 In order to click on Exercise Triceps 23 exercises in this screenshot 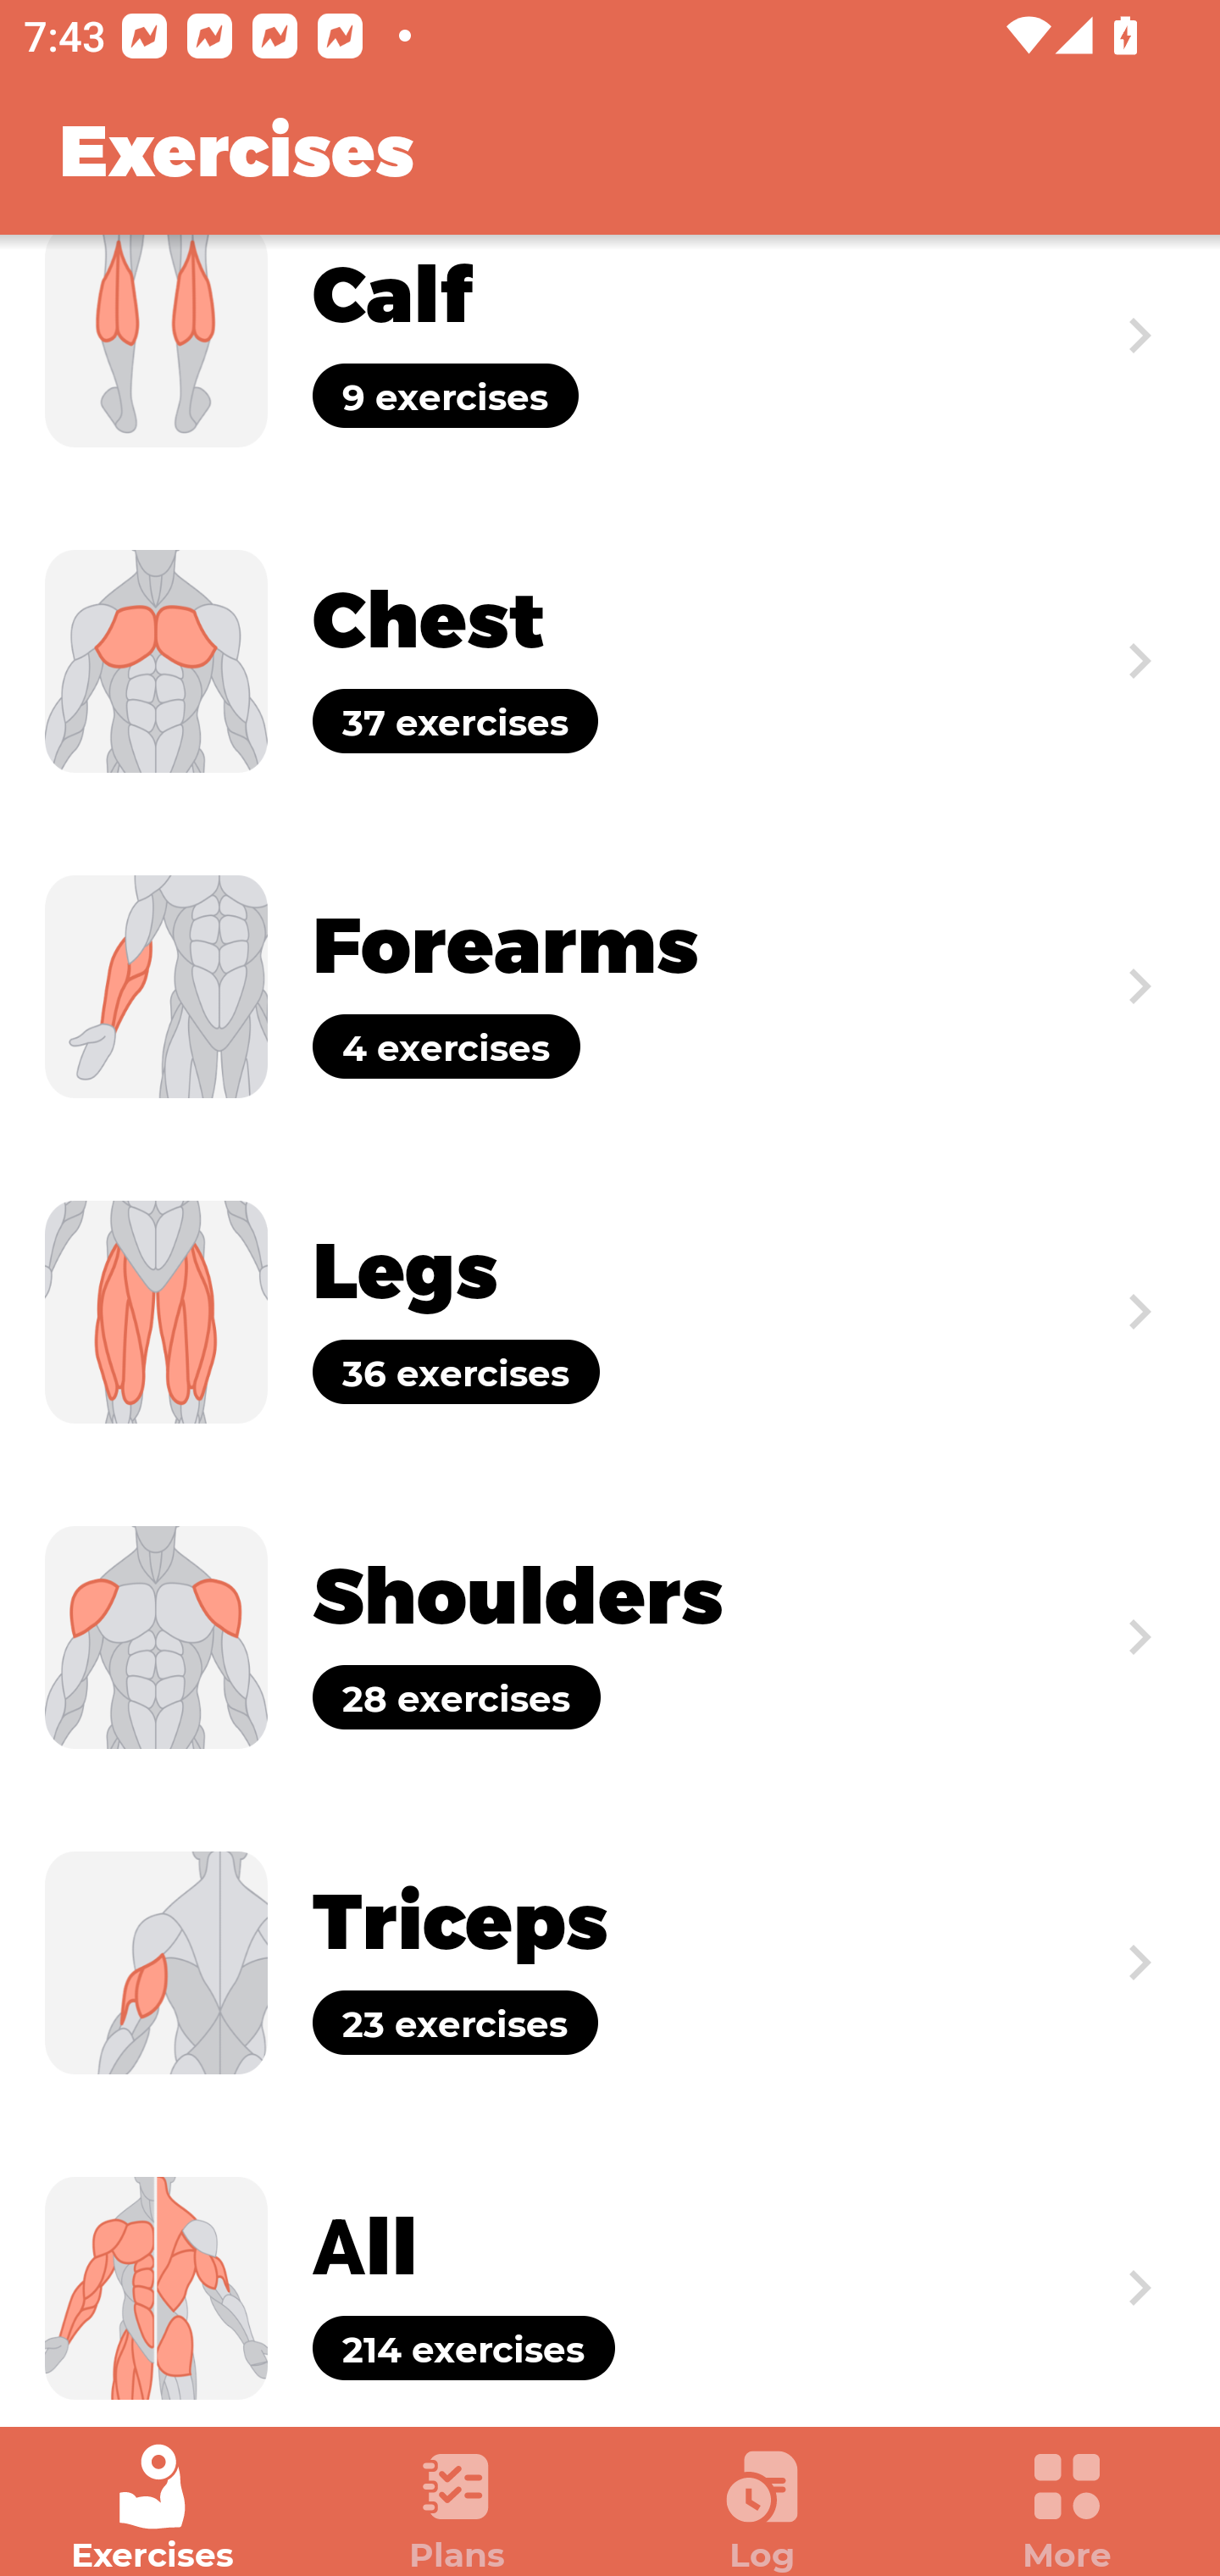, I will do `click(610, 1963)`.